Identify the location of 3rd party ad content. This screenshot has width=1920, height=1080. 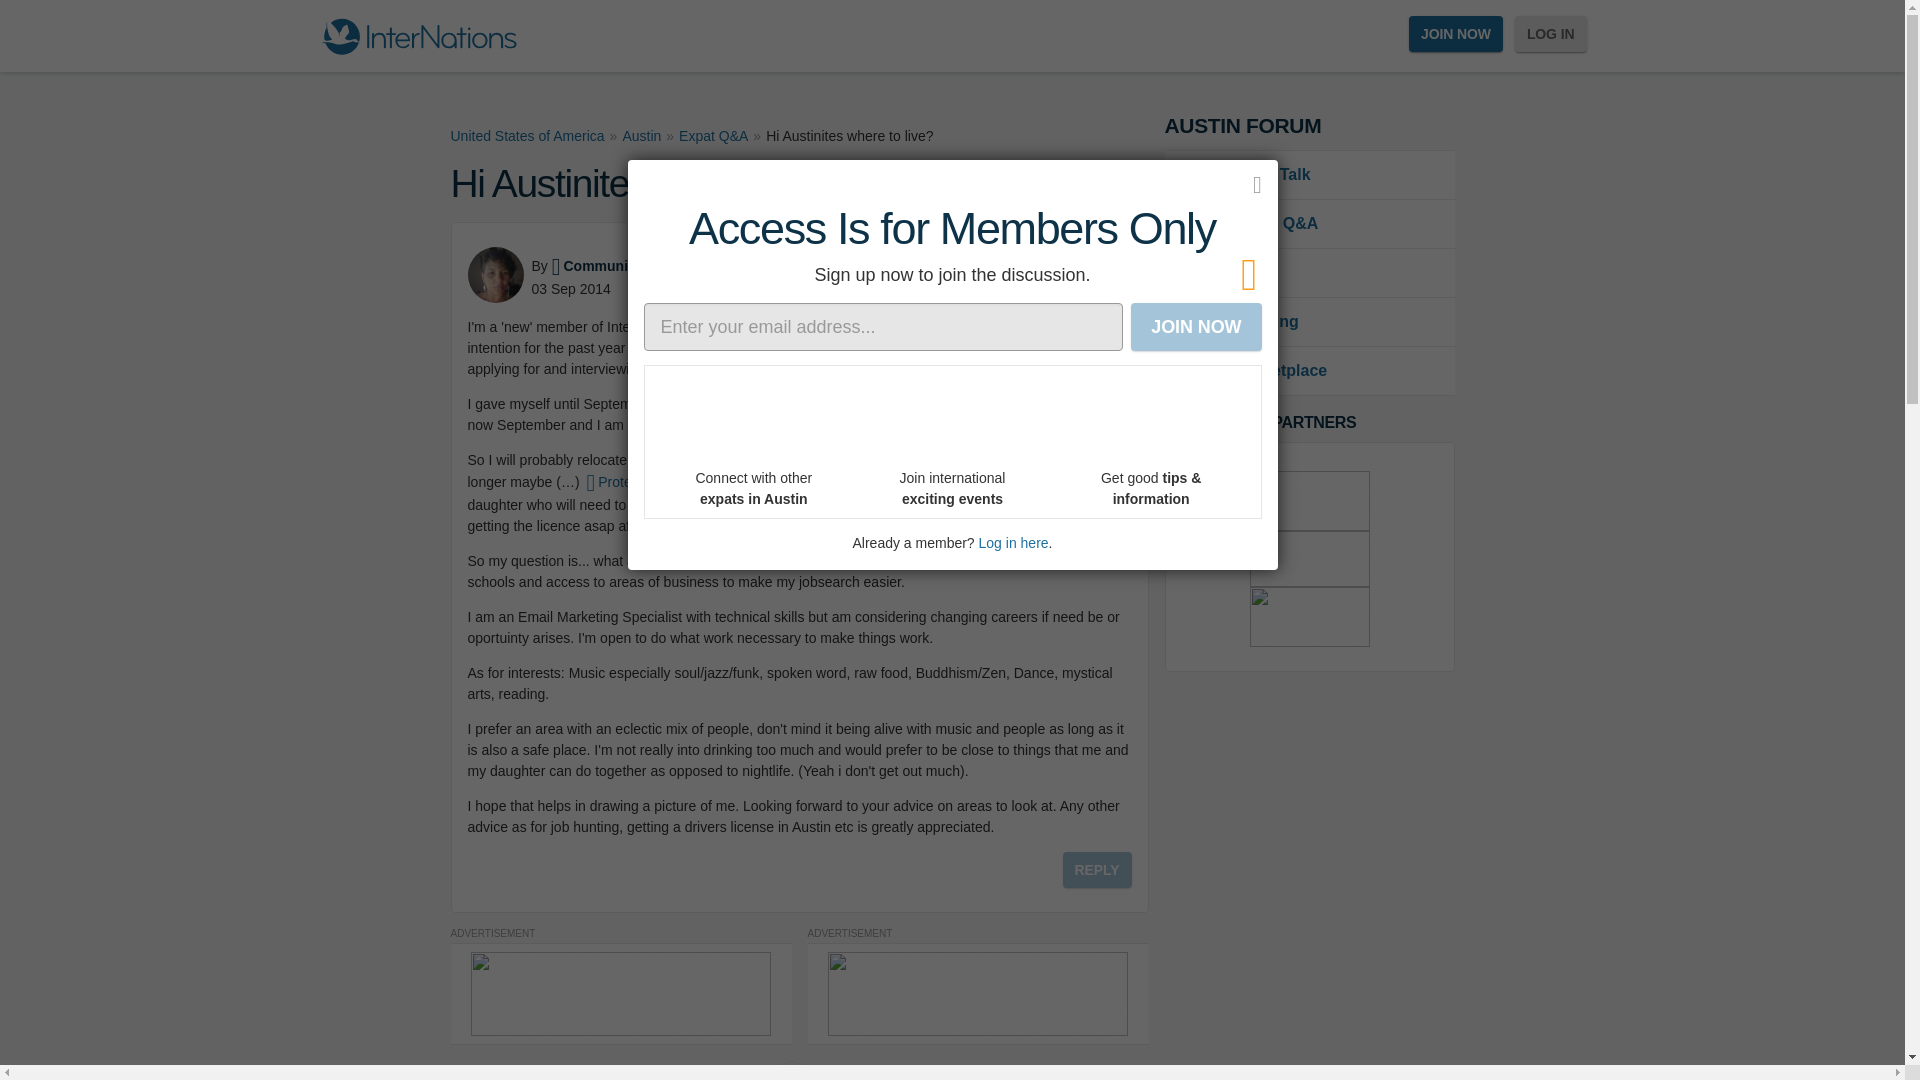
(1310, 559).